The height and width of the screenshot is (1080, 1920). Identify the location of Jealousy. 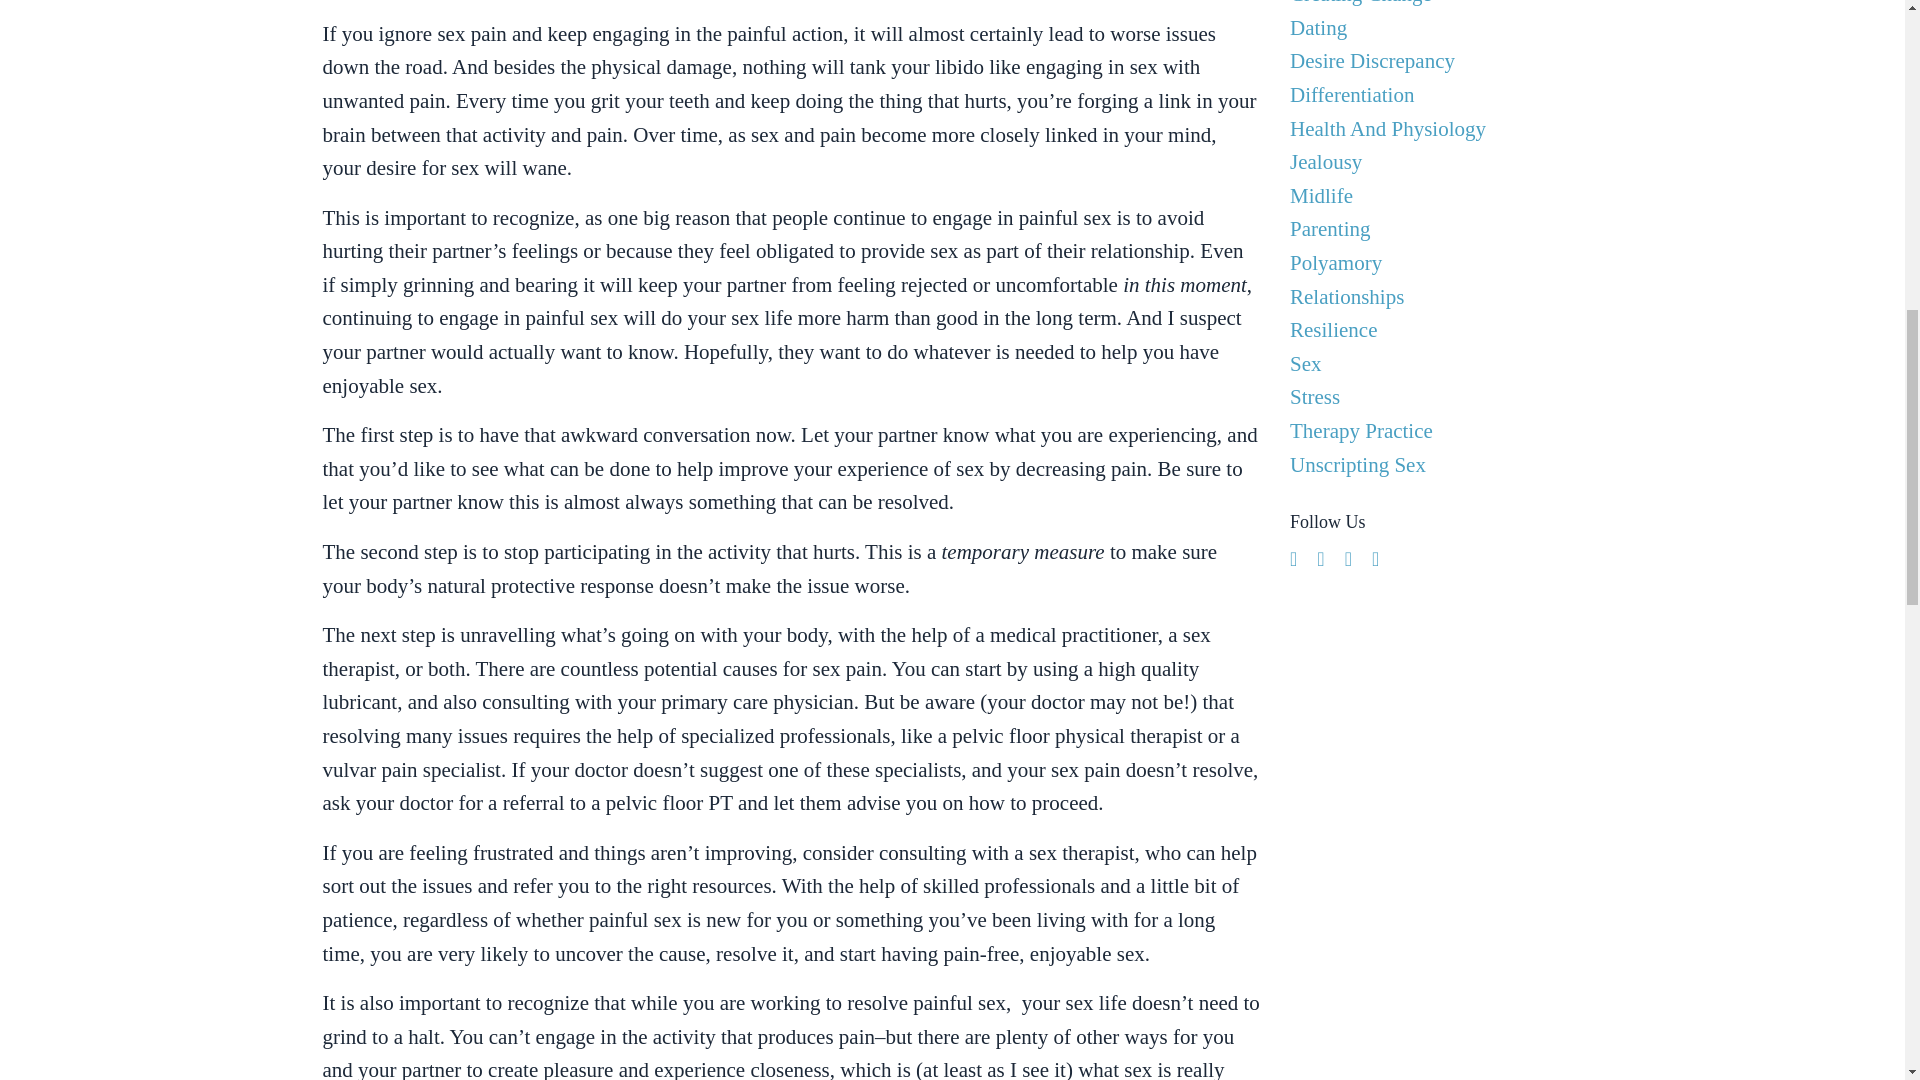
(1436, 162).